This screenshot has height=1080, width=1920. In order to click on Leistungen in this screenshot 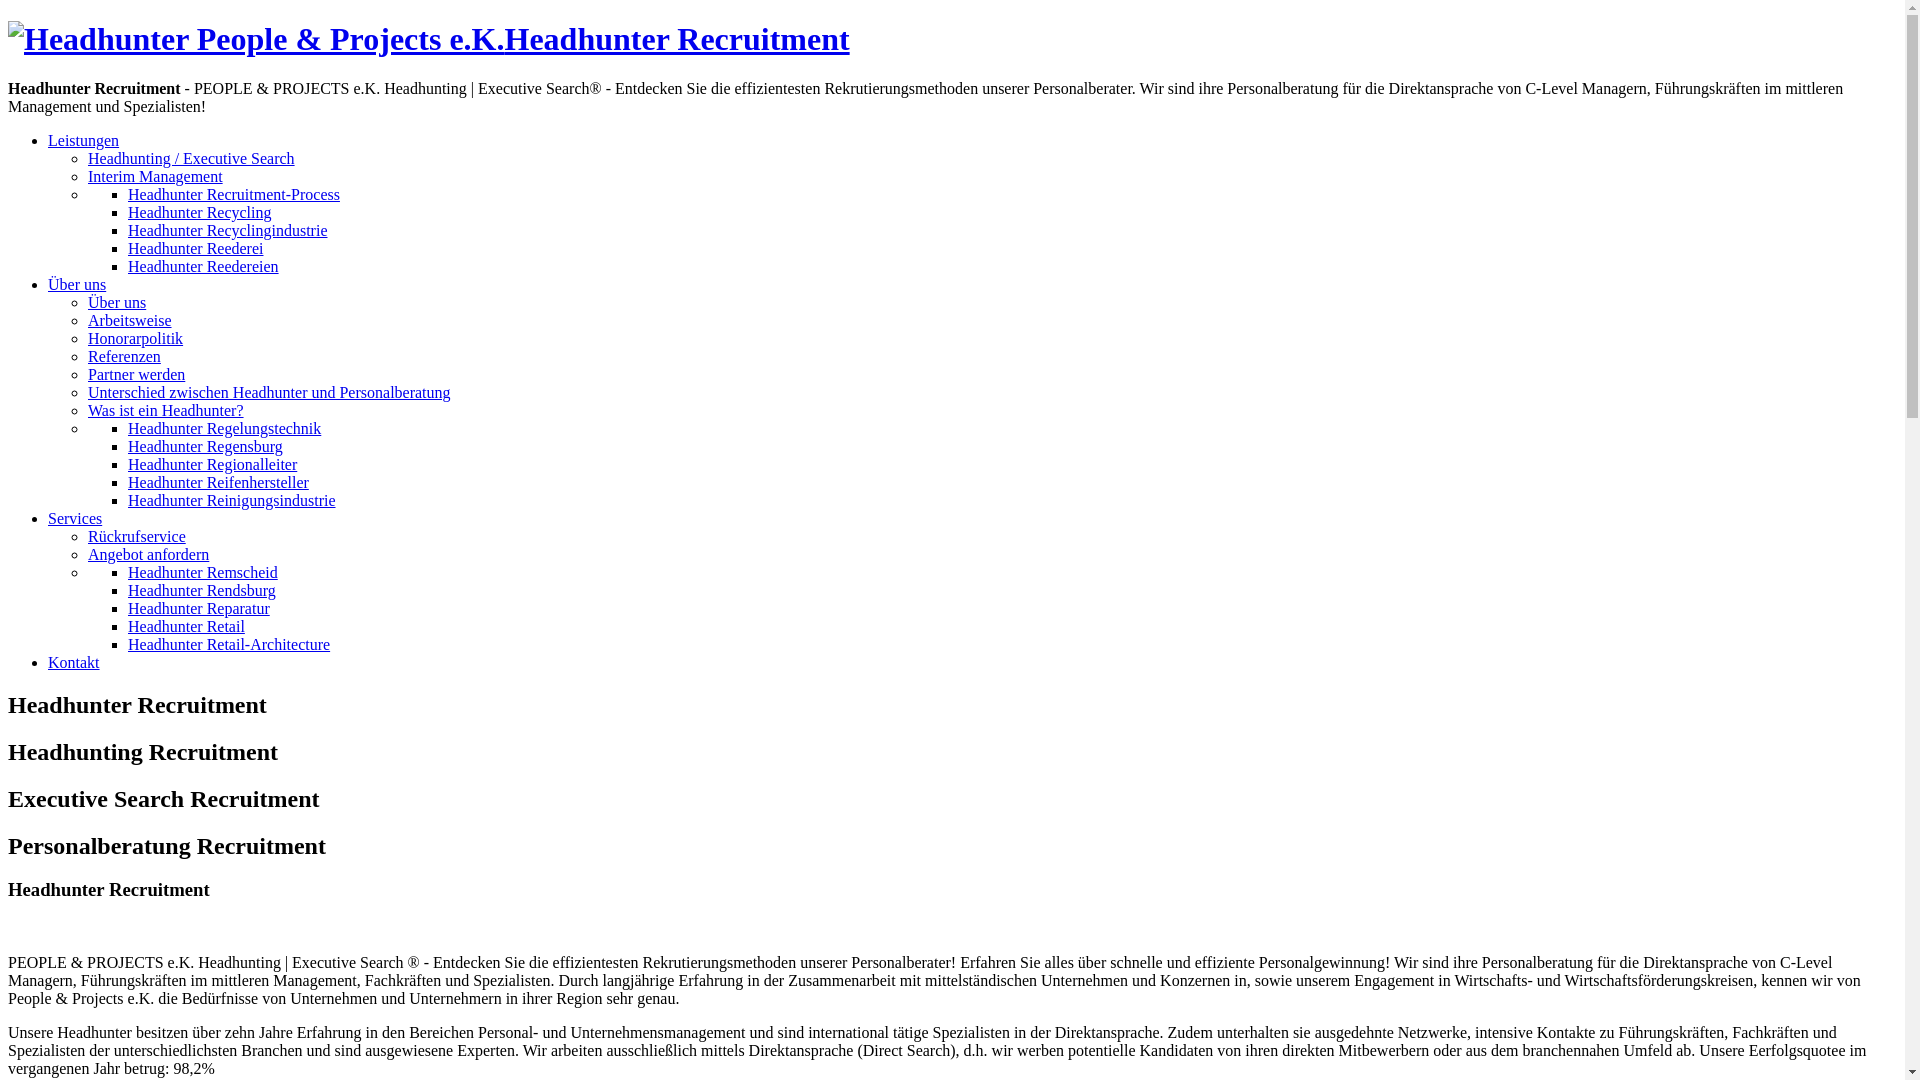, I will do `click(84, 140)`.